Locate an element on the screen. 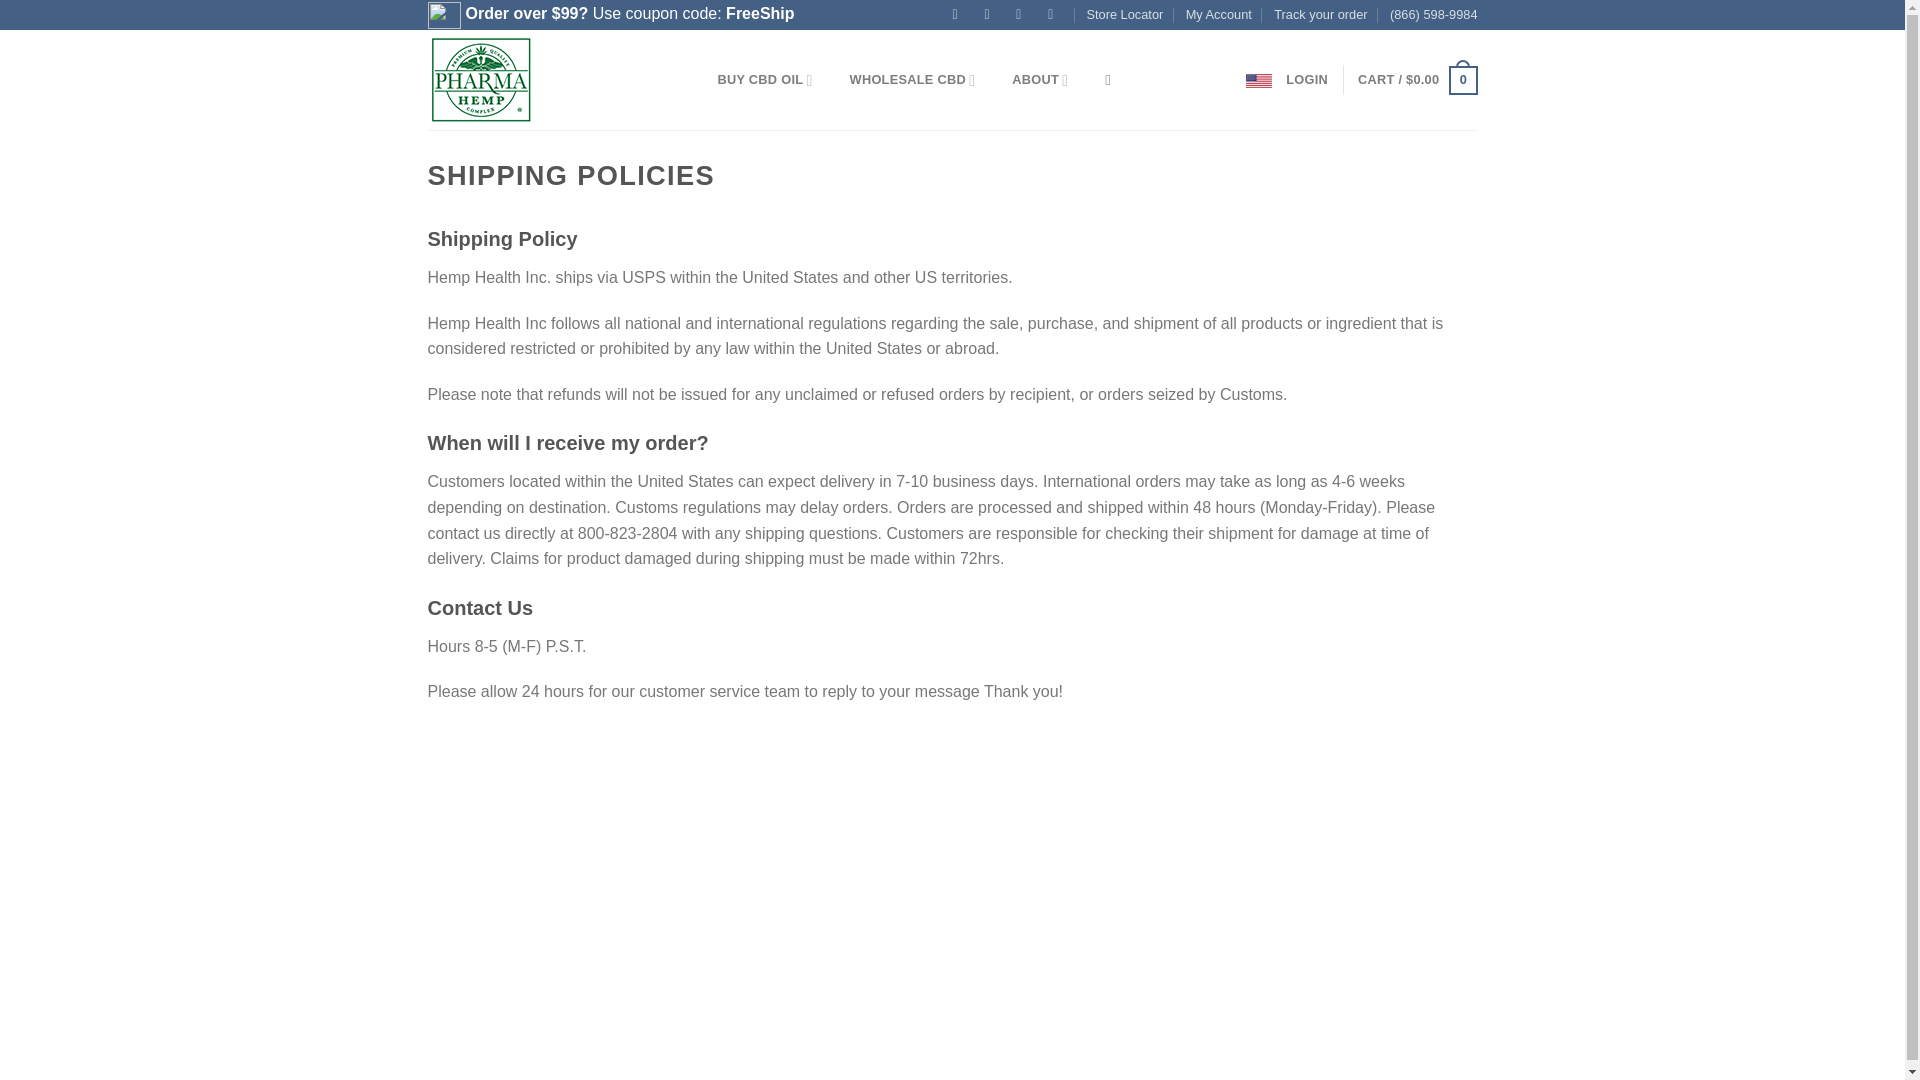 This screenshot has width=1920, height=1080. Send us an email is located at coordinates (1050, 16).